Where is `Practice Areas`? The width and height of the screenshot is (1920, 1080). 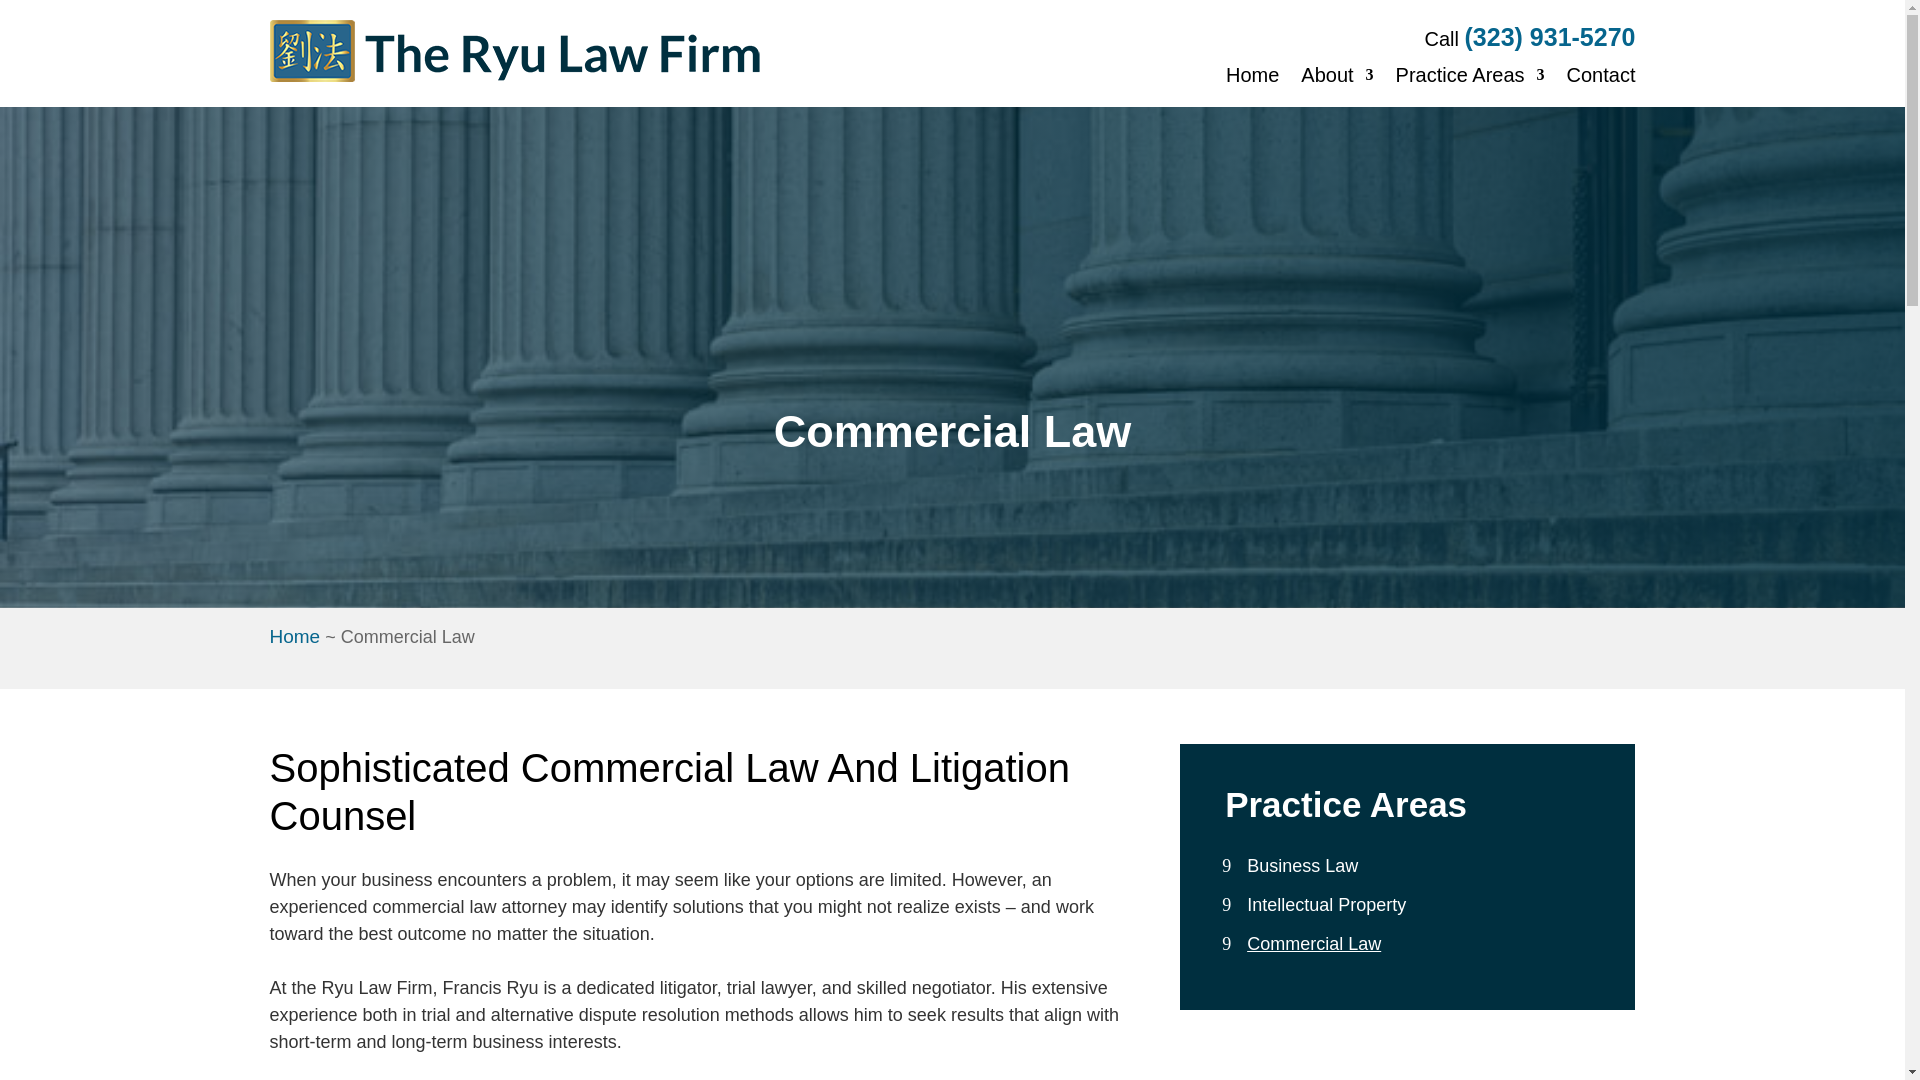 Practice Areas is located at coordinates (1470, 74).